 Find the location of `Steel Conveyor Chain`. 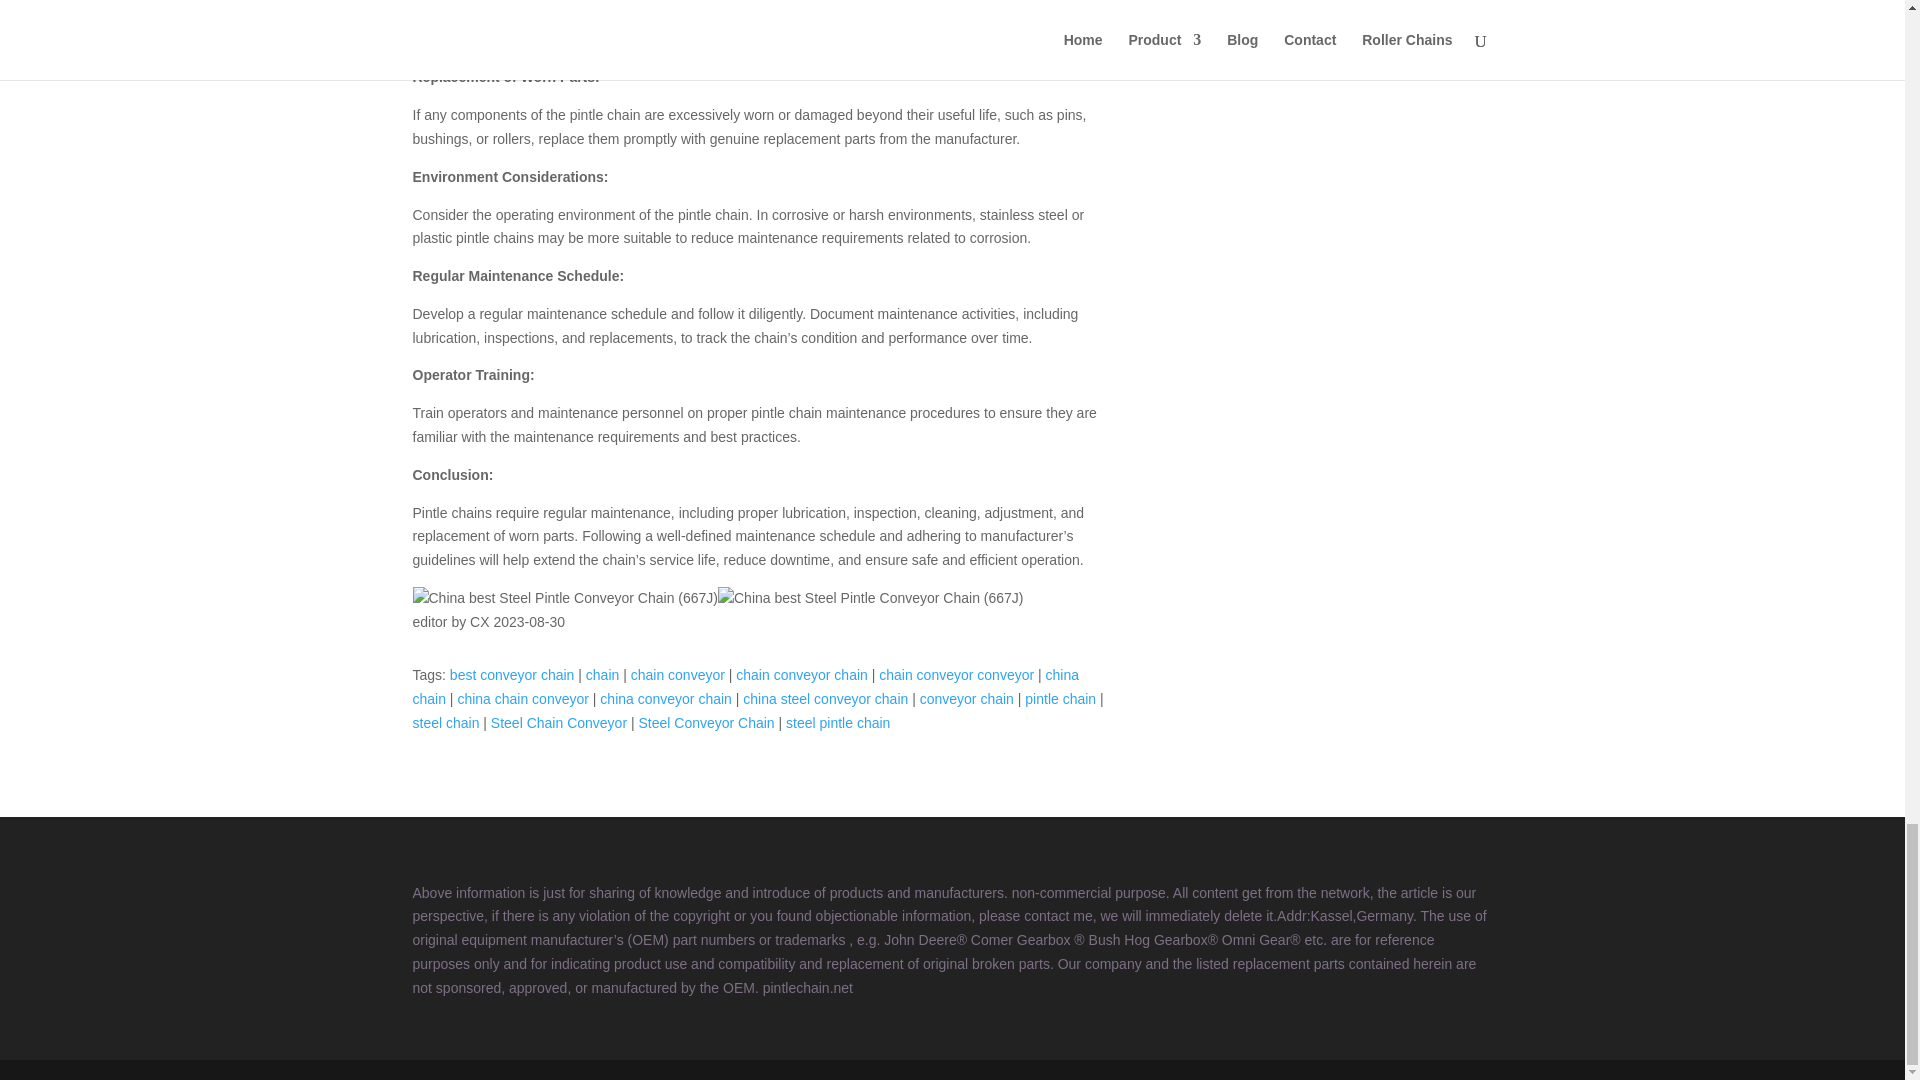

Steel Conveyor Chain is located at coordinates (705, 722).